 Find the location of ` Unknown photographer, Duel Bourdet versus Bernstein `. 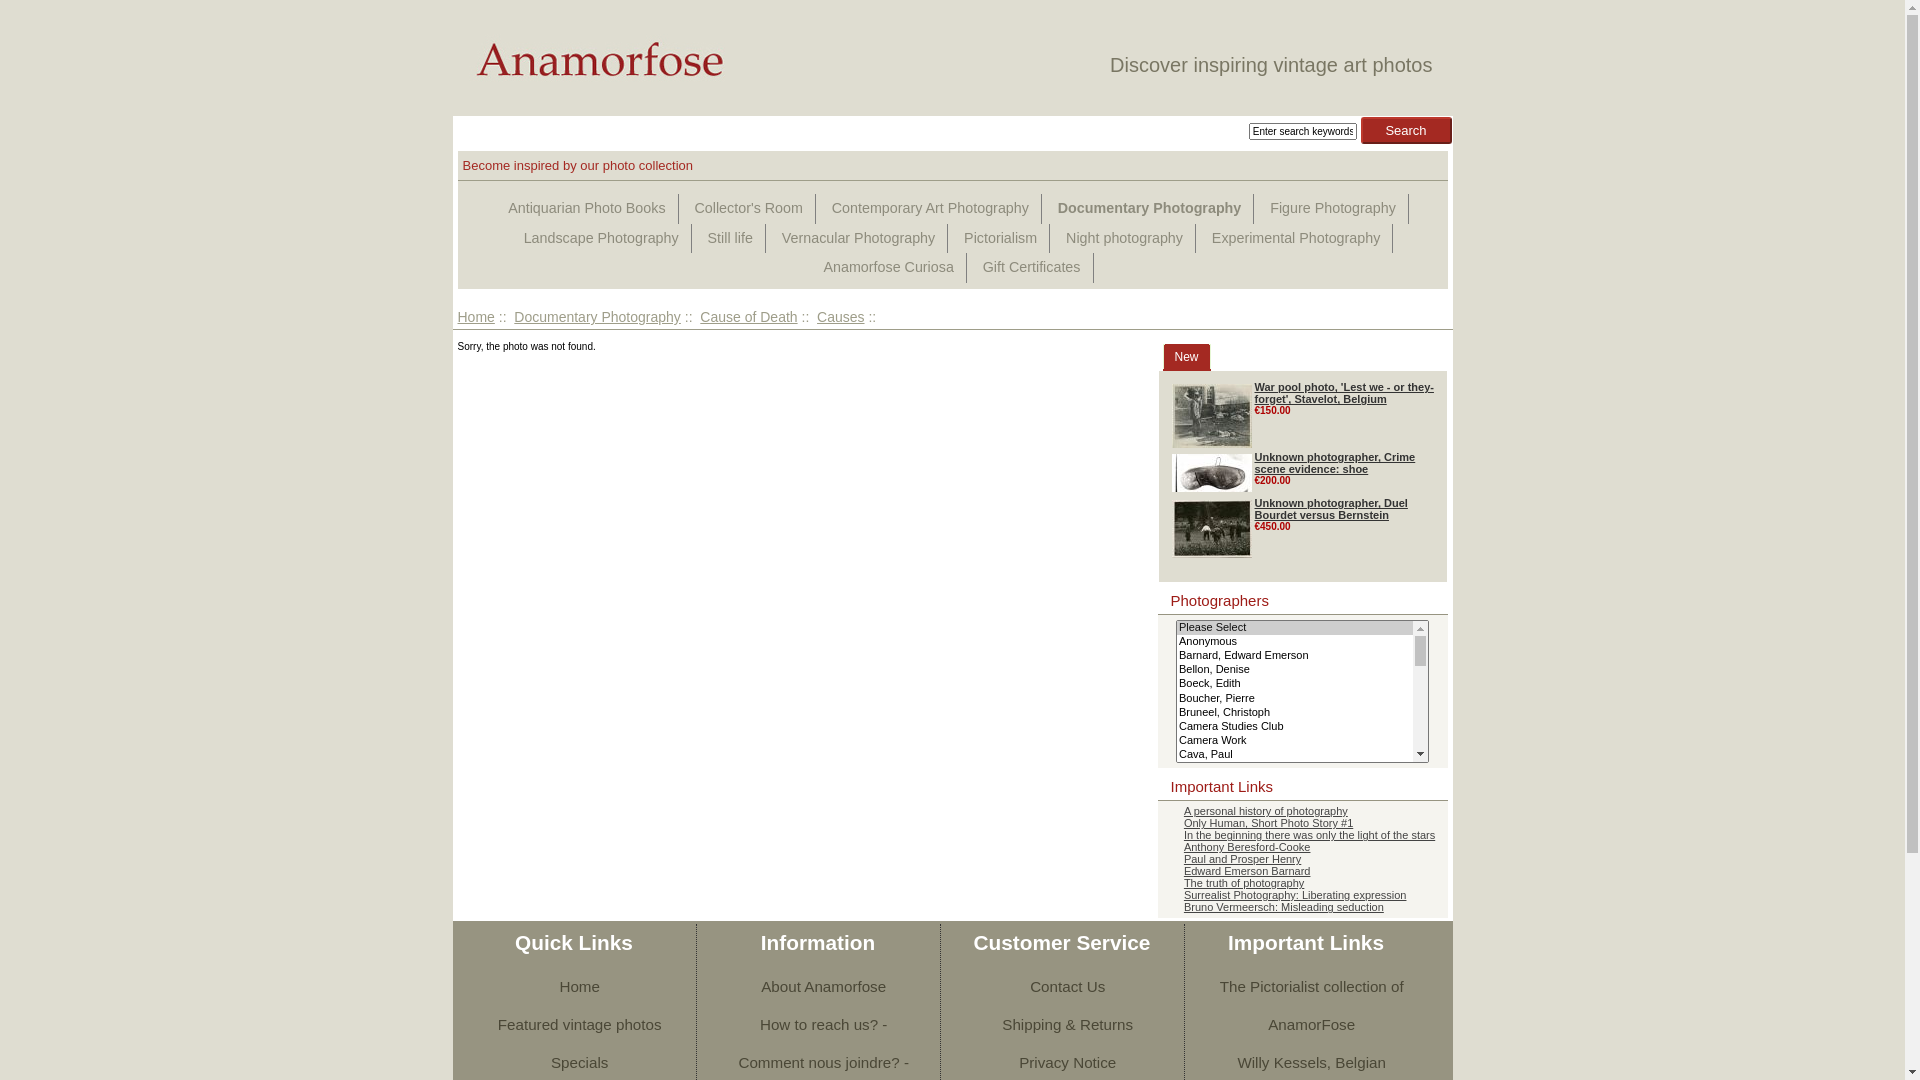

 Unknown photographer, Duel Bourdet versus Bernstein  is located at coordinates (1212, 529).